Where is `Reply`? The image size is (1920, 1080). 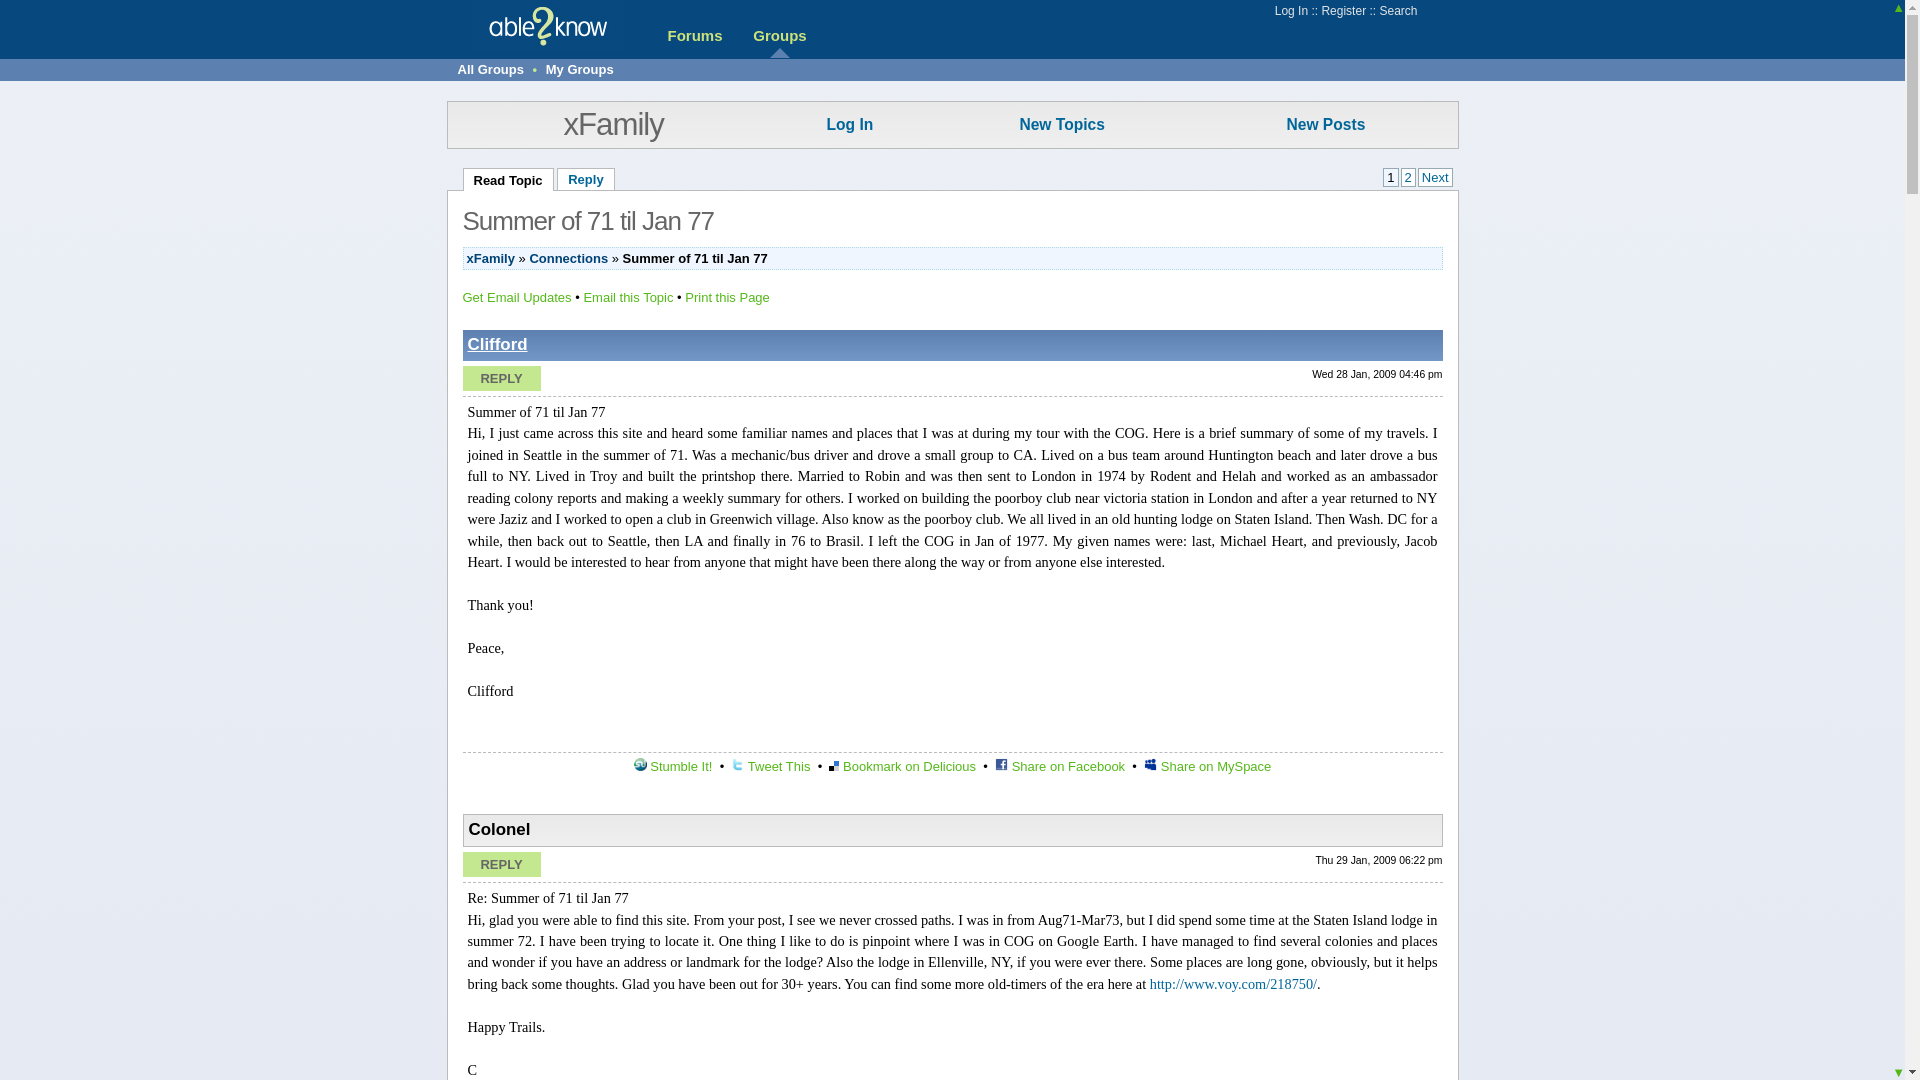 Reply is located at coordinates (585, 179).